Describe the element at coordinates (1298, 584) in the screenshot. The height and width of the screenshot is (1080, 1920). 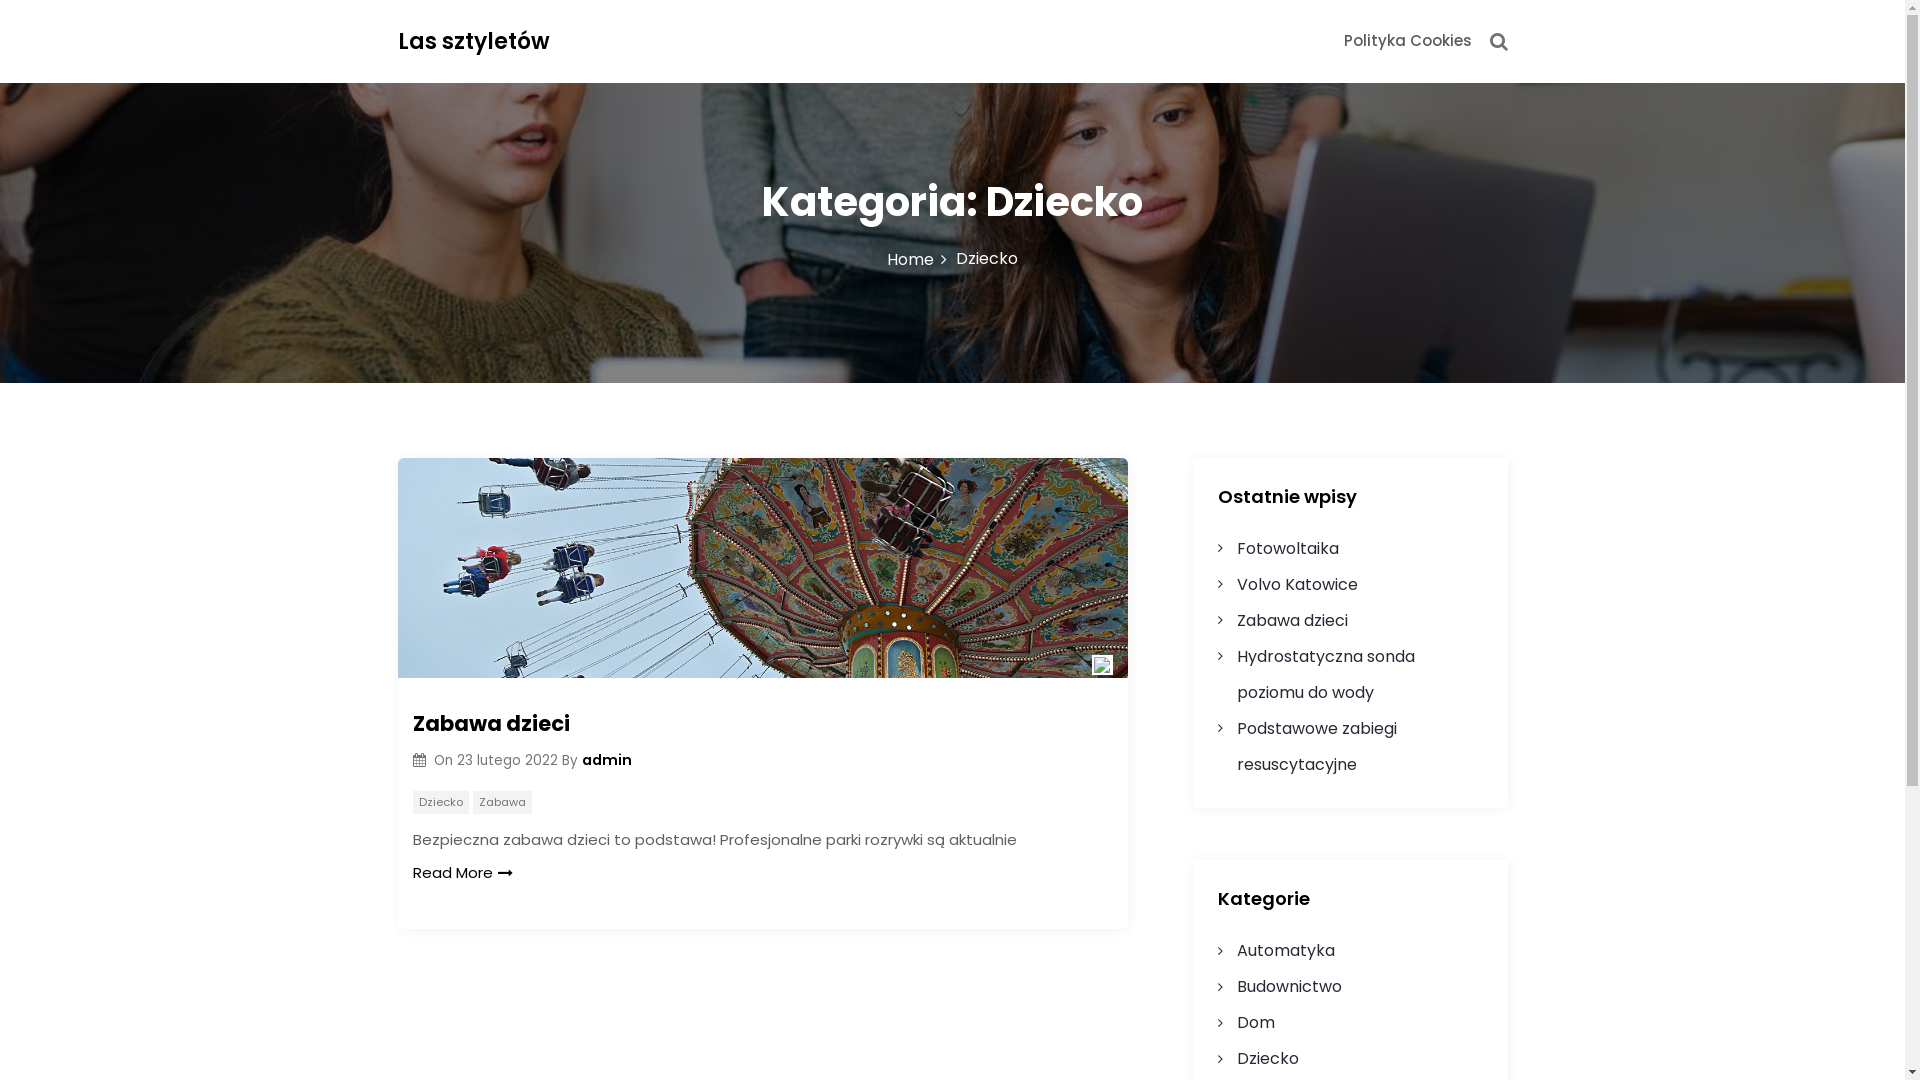
I see `Volvo Katowice` at that location.